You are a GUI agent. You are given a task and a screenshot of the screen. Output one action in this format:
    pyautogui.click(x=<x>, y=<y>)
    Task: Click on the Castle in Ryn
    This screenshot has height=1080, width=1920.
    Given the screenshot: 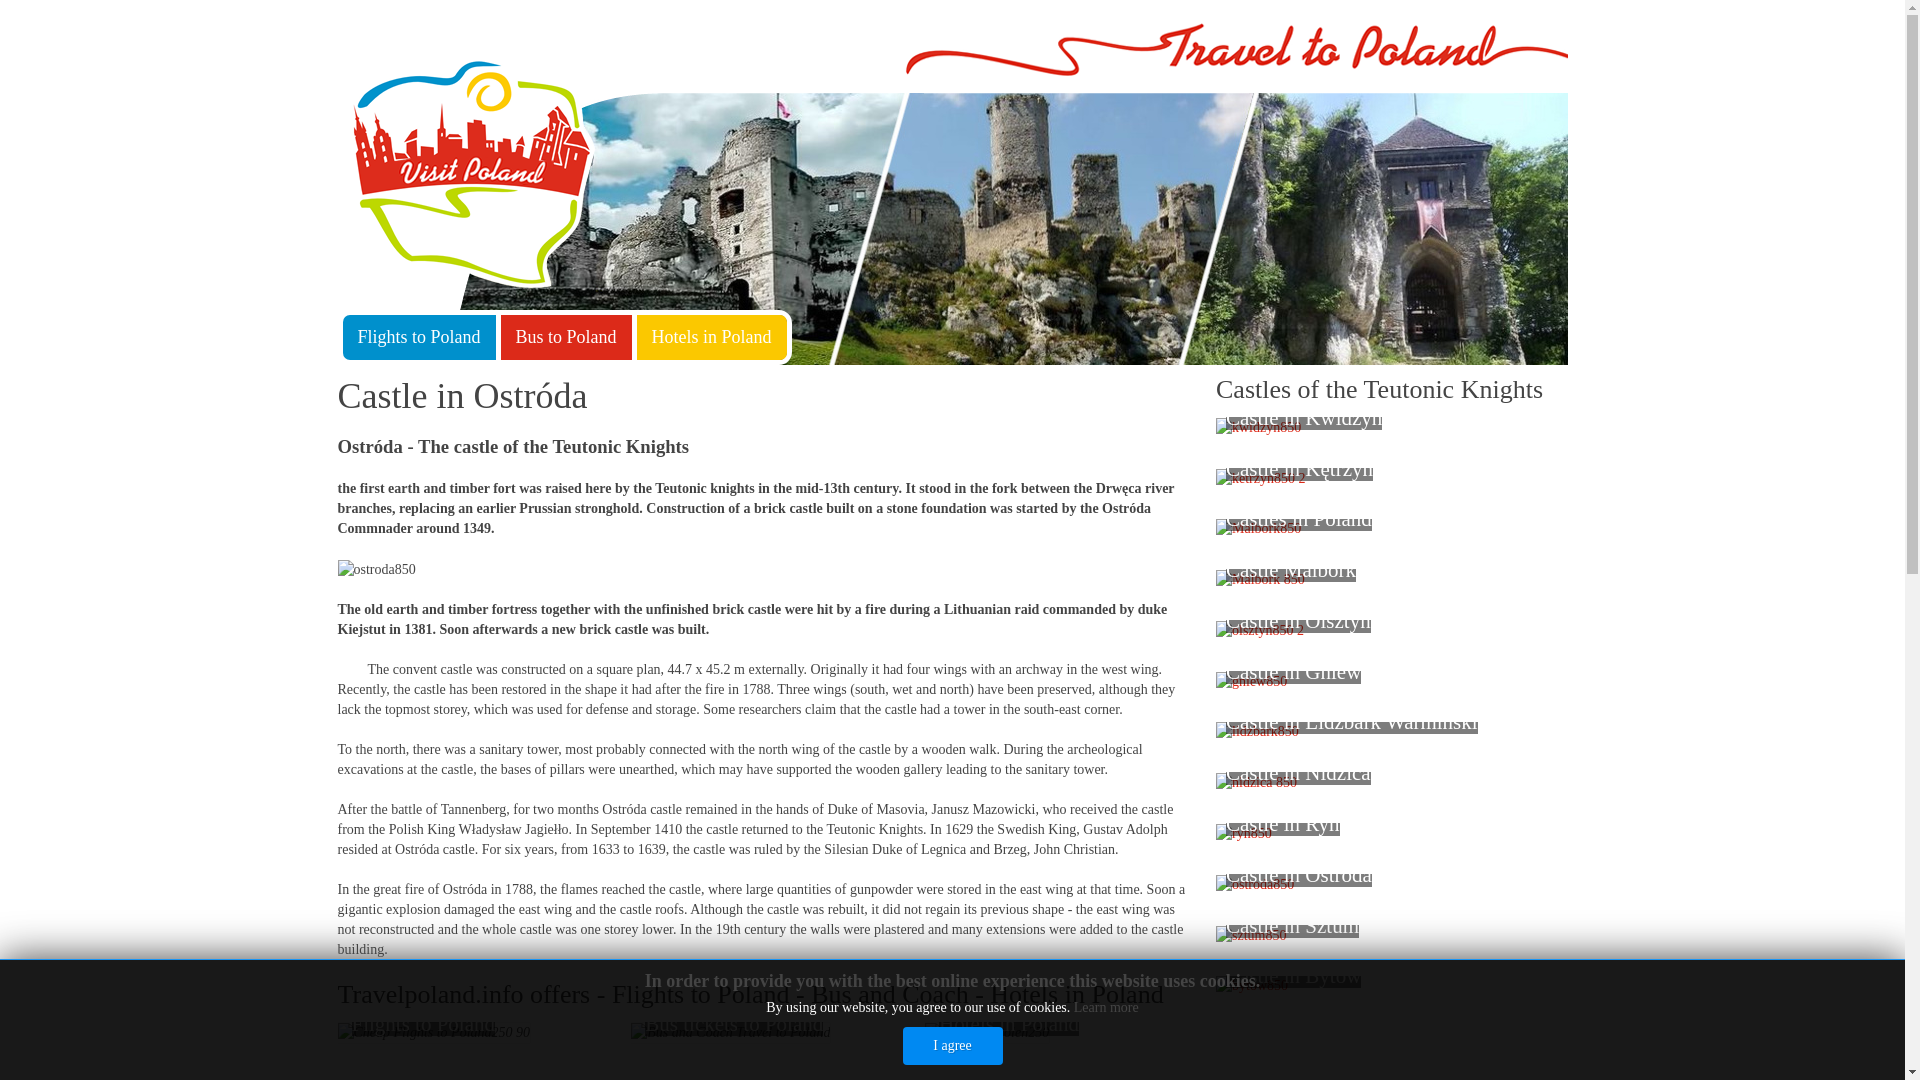 What is the action you would take?
    pyautogui.click(x=1243, y=834)
    